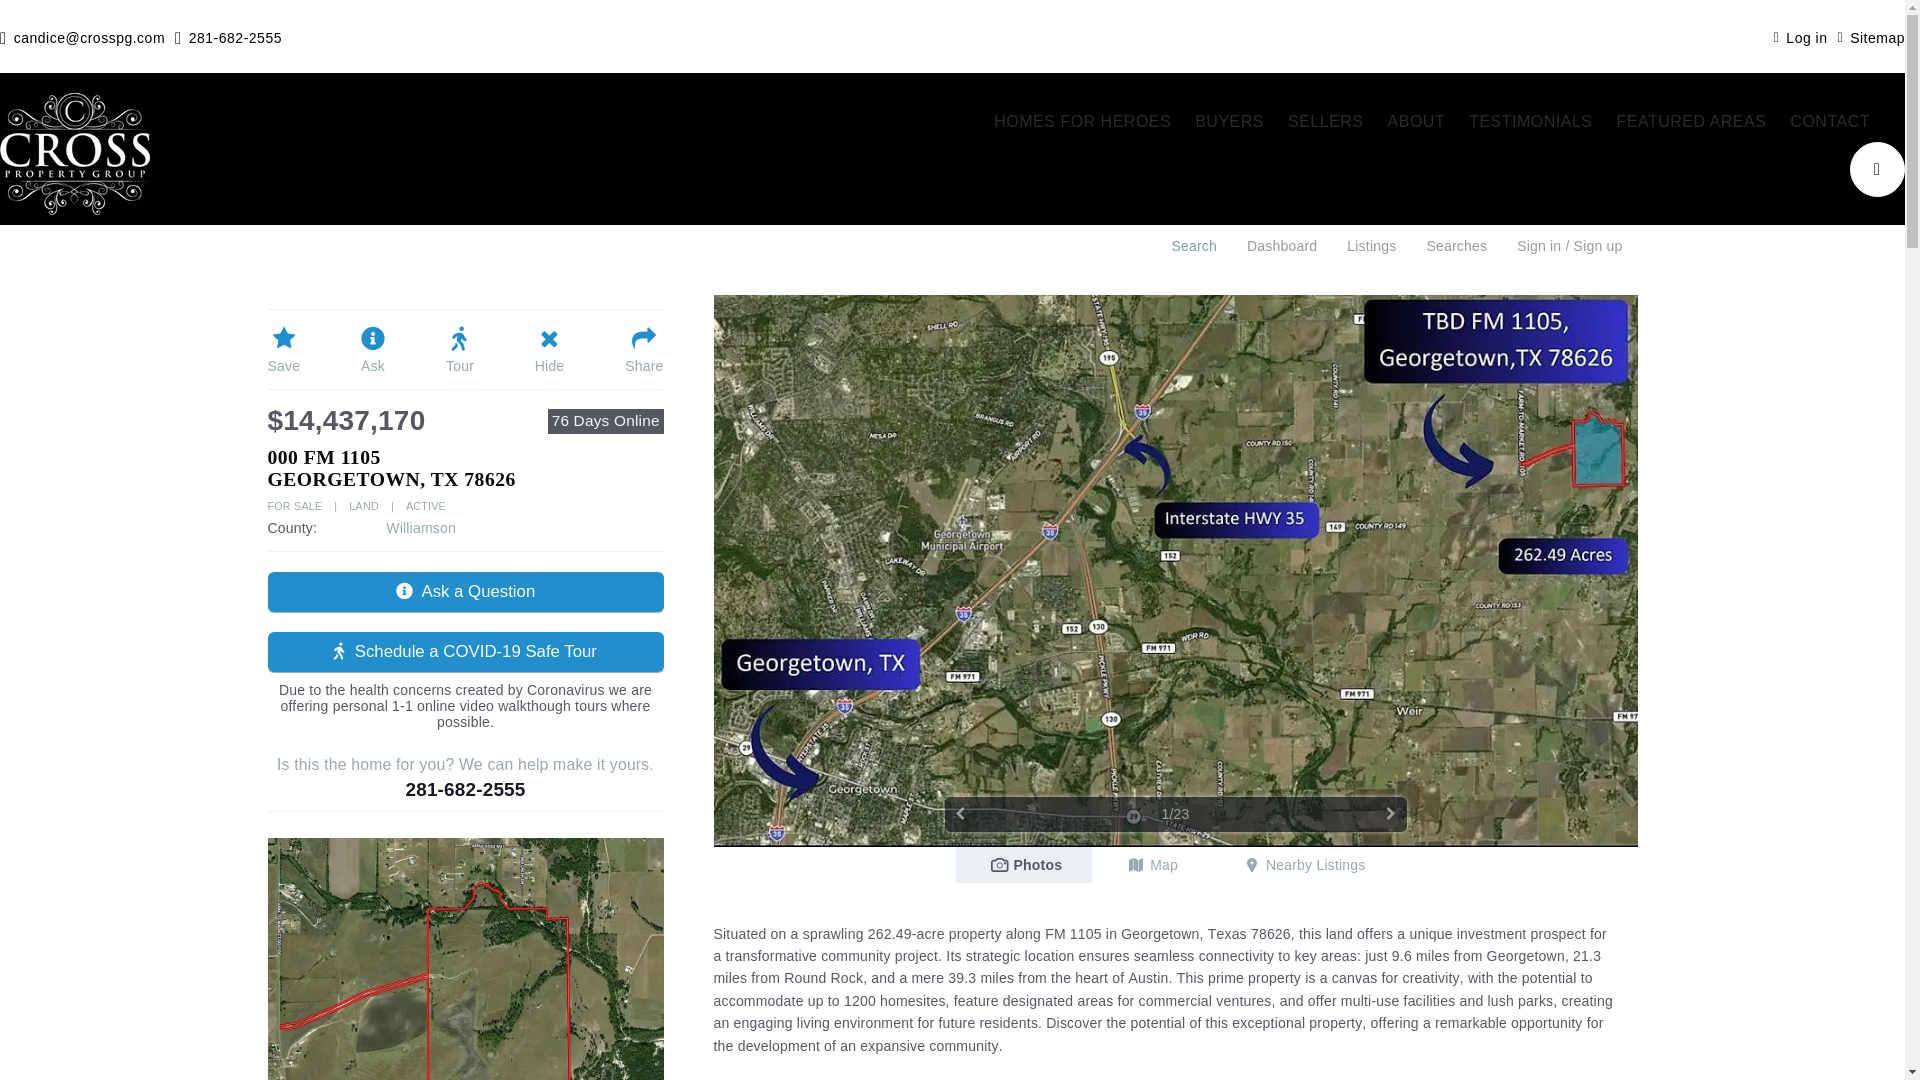 Image resolution: width=1920 pixels, height=1080 pixels. Describe the element at coordinates (1800, 36) in the screenshot. I see `Log in` at that location.